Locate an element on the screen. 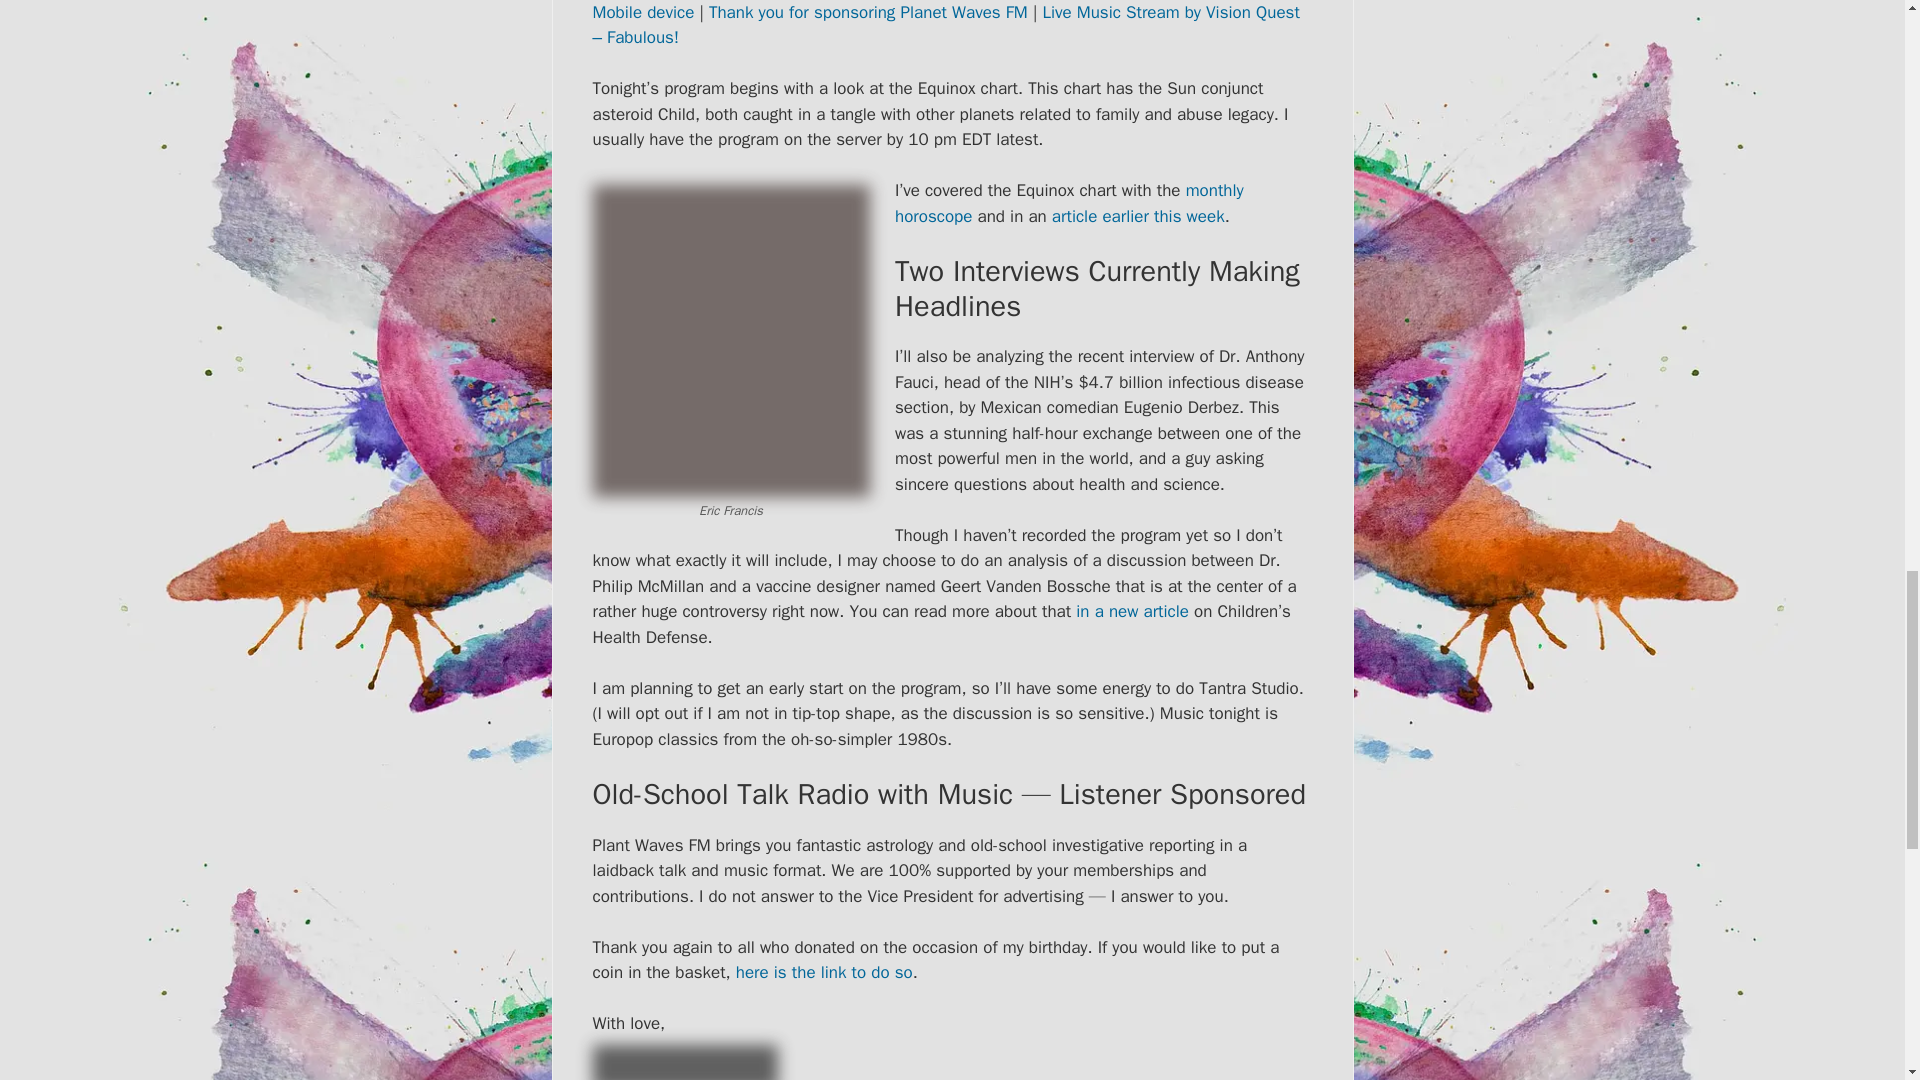 The image size is (1920, 1080). Thank you for sponsoring Planet Waves FM is located at coordinates (868, 12).